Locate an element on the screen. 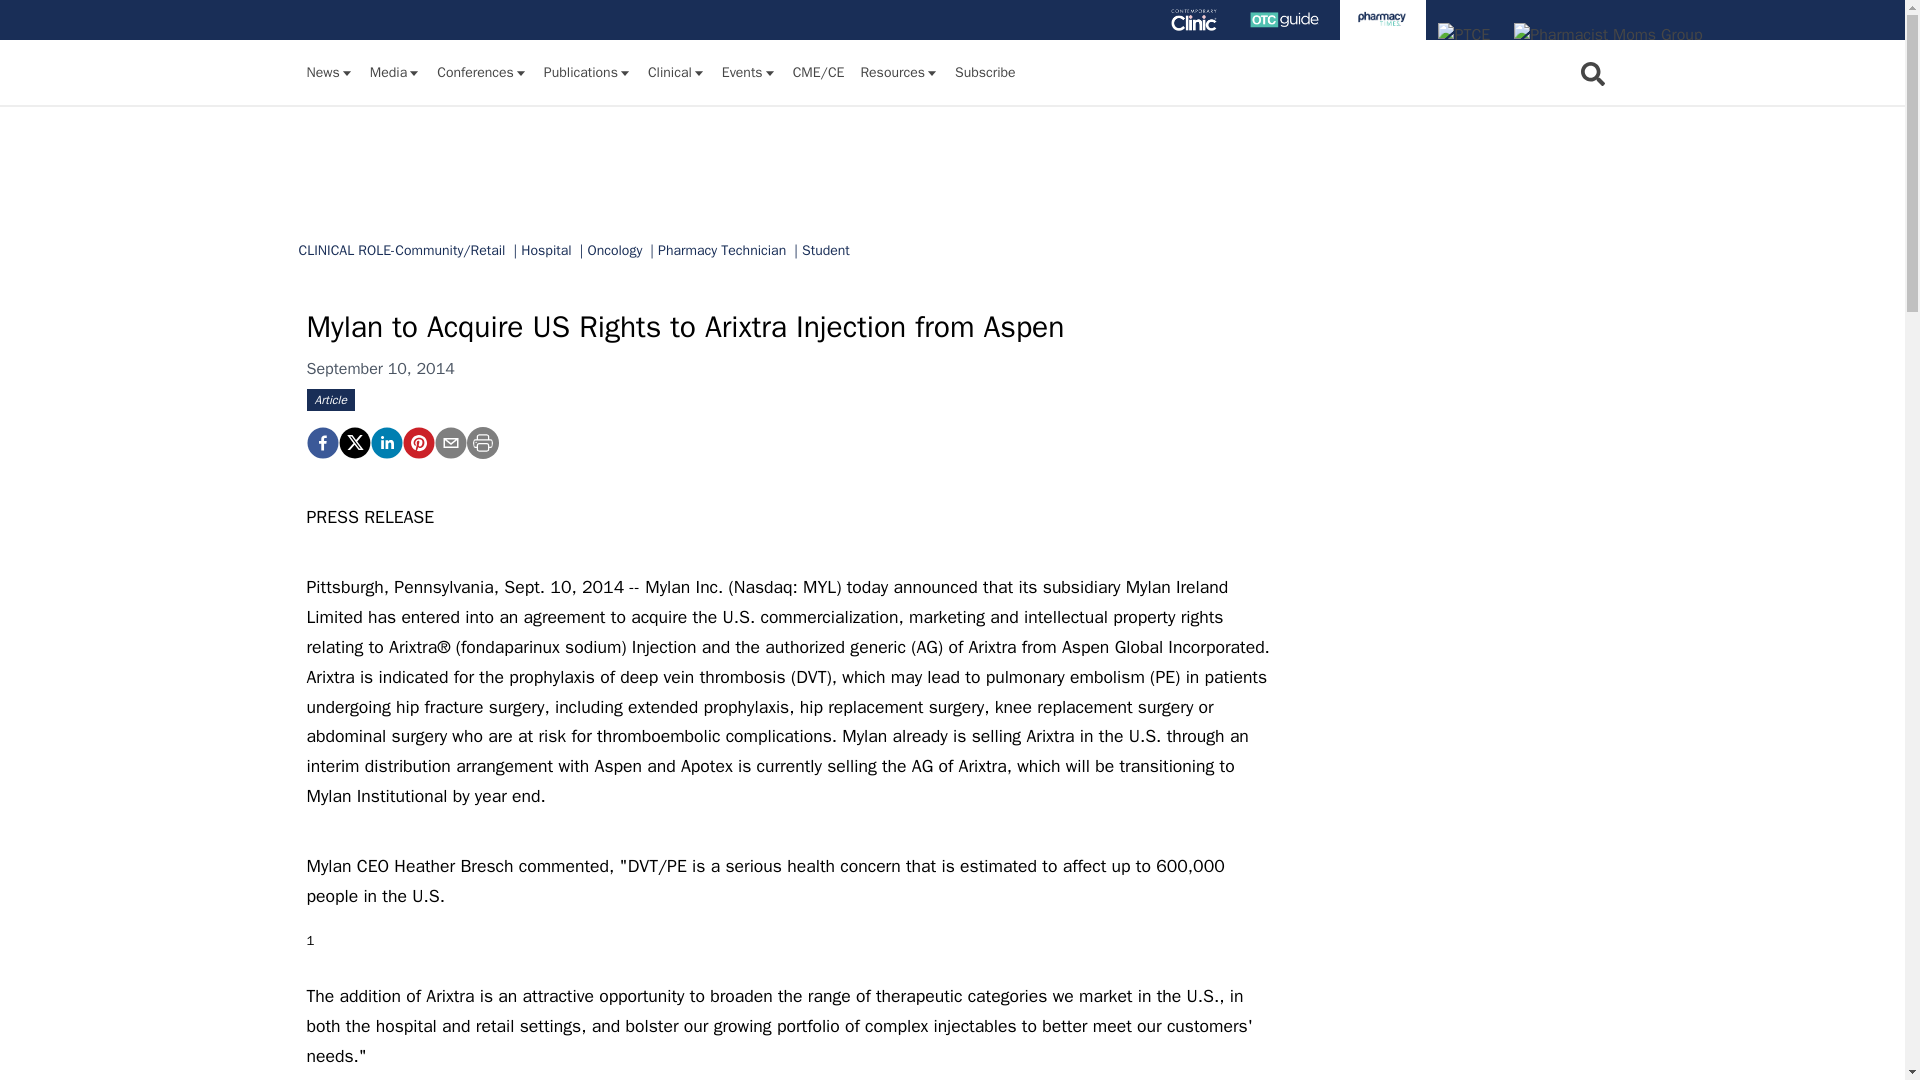 The image size is (1920, 1080). Mylan to Acquire US Rights to Arixtra Injection from Aspen is located at coordinates (321, 442).